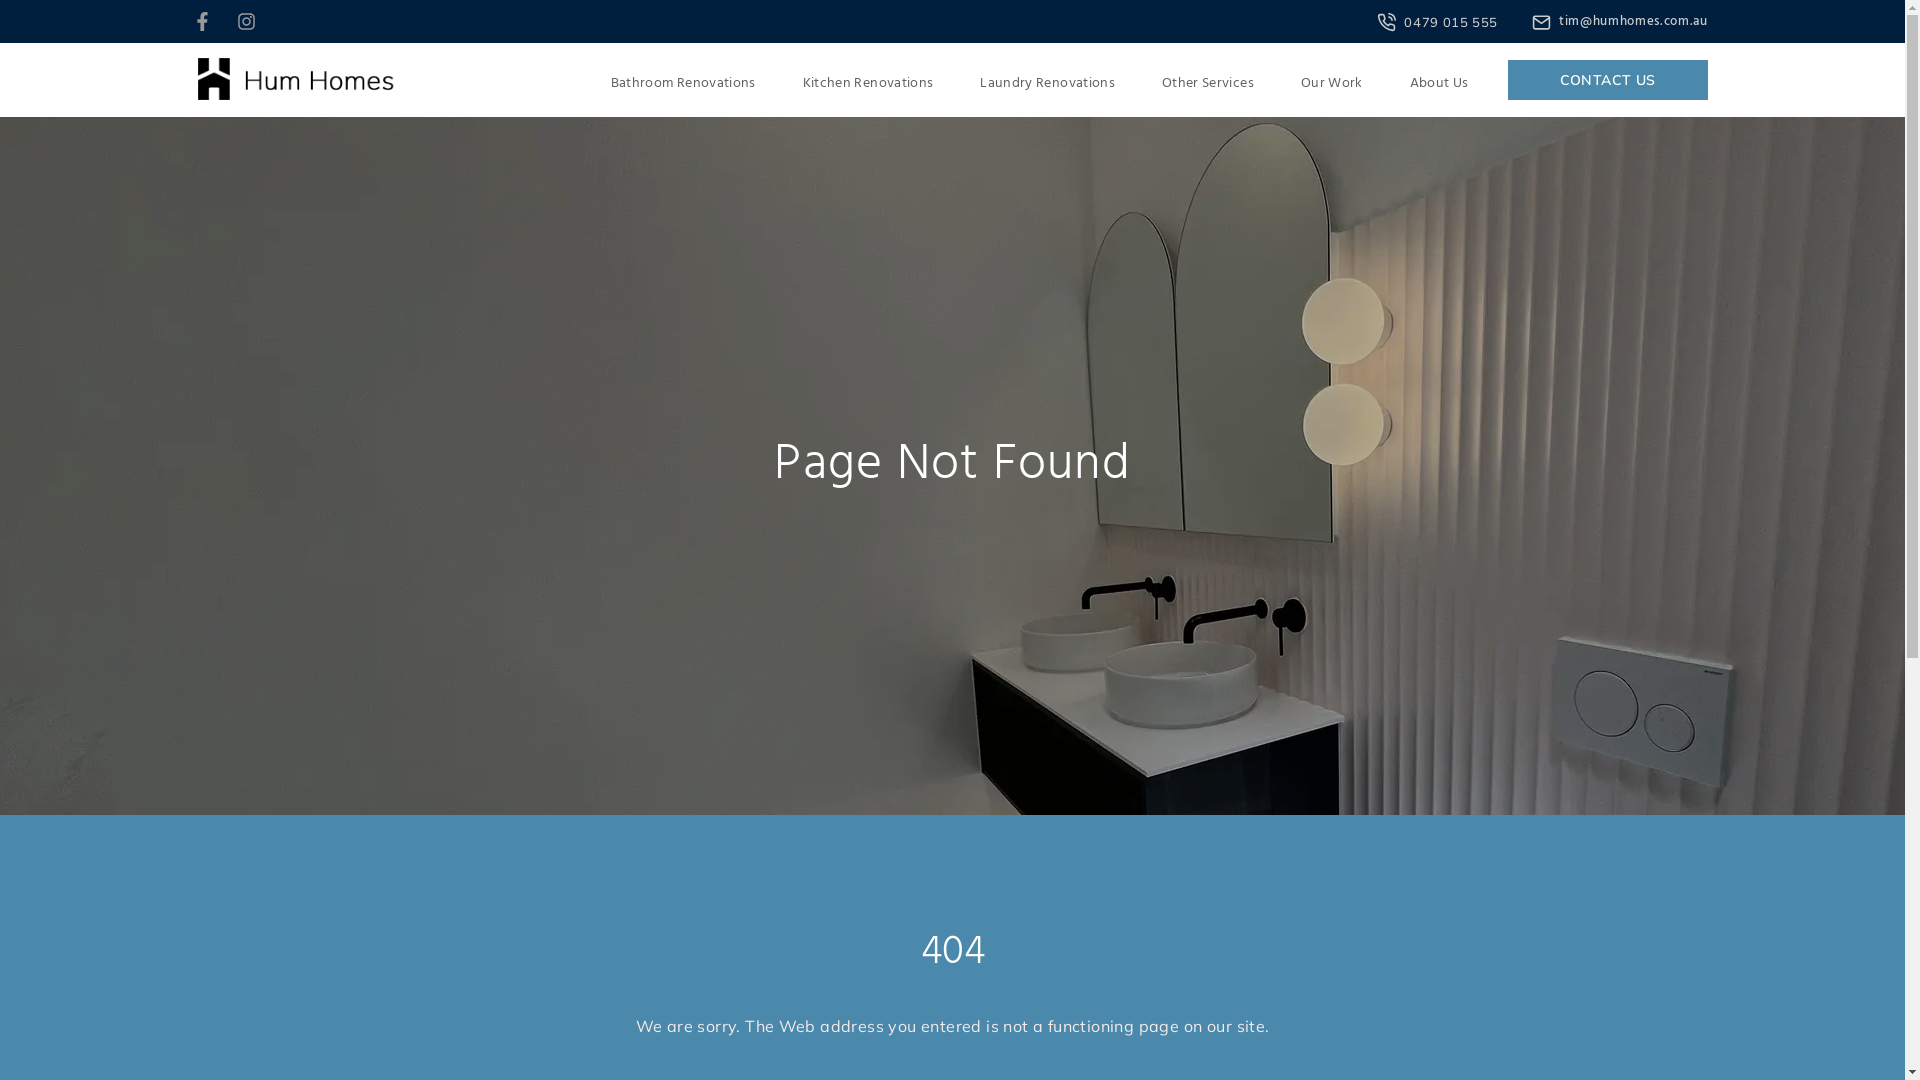  Describe the element at coordinates (1608, 80) in the screenshot. I see `CONTACT US` at that location.